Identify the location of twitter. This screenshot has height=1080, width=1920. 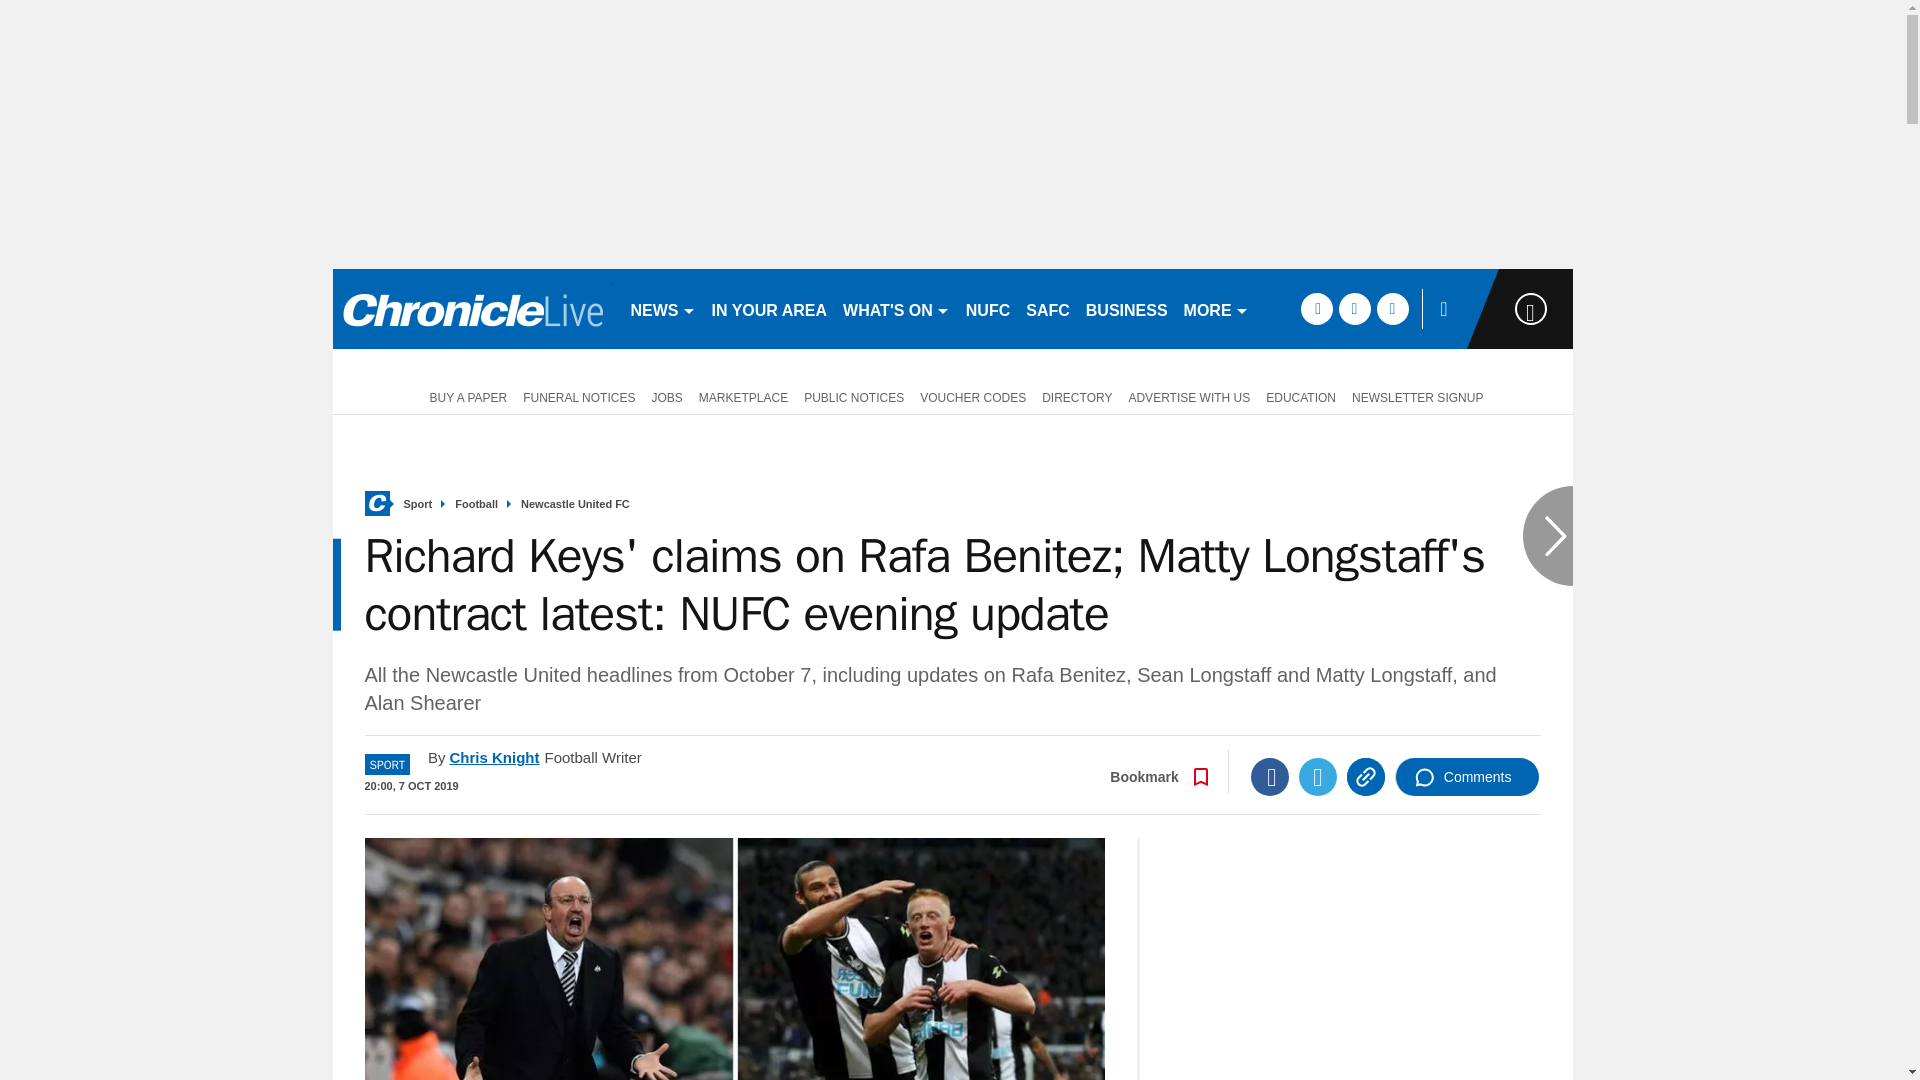
(1354, 308).